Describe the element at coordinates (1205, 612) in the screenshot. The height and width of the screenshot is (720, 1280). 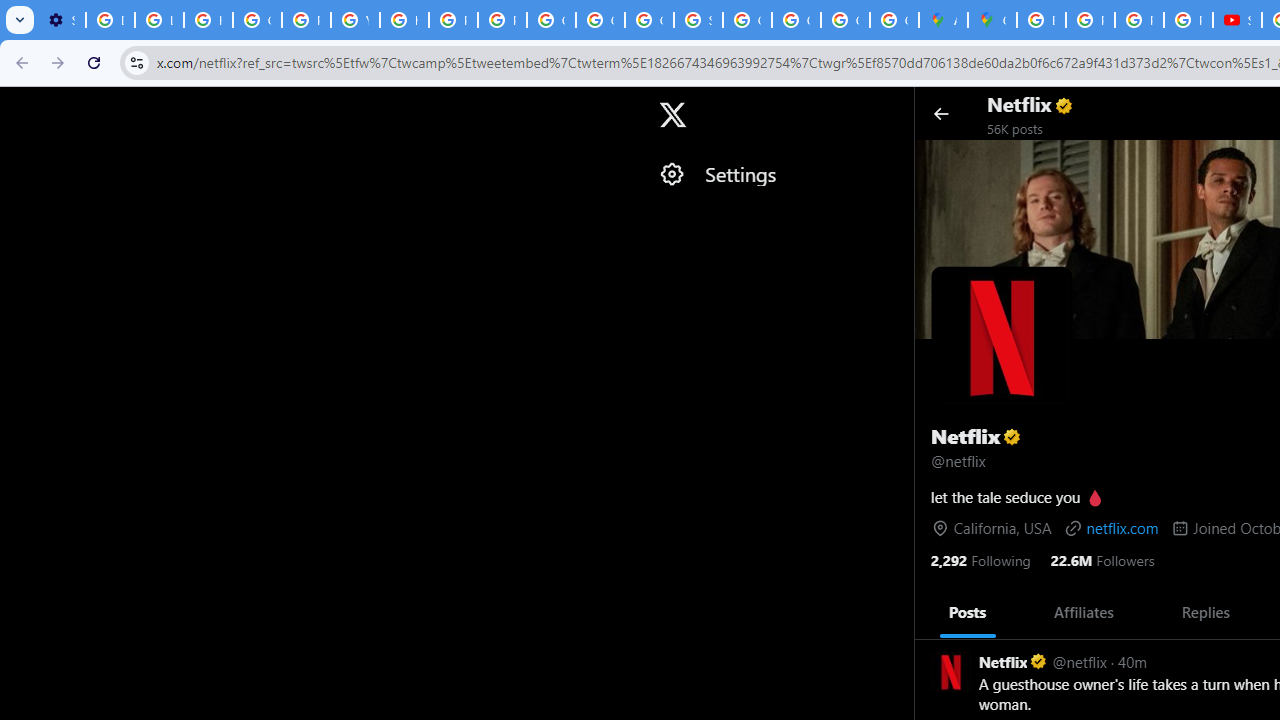
I see `Replies` at that location.